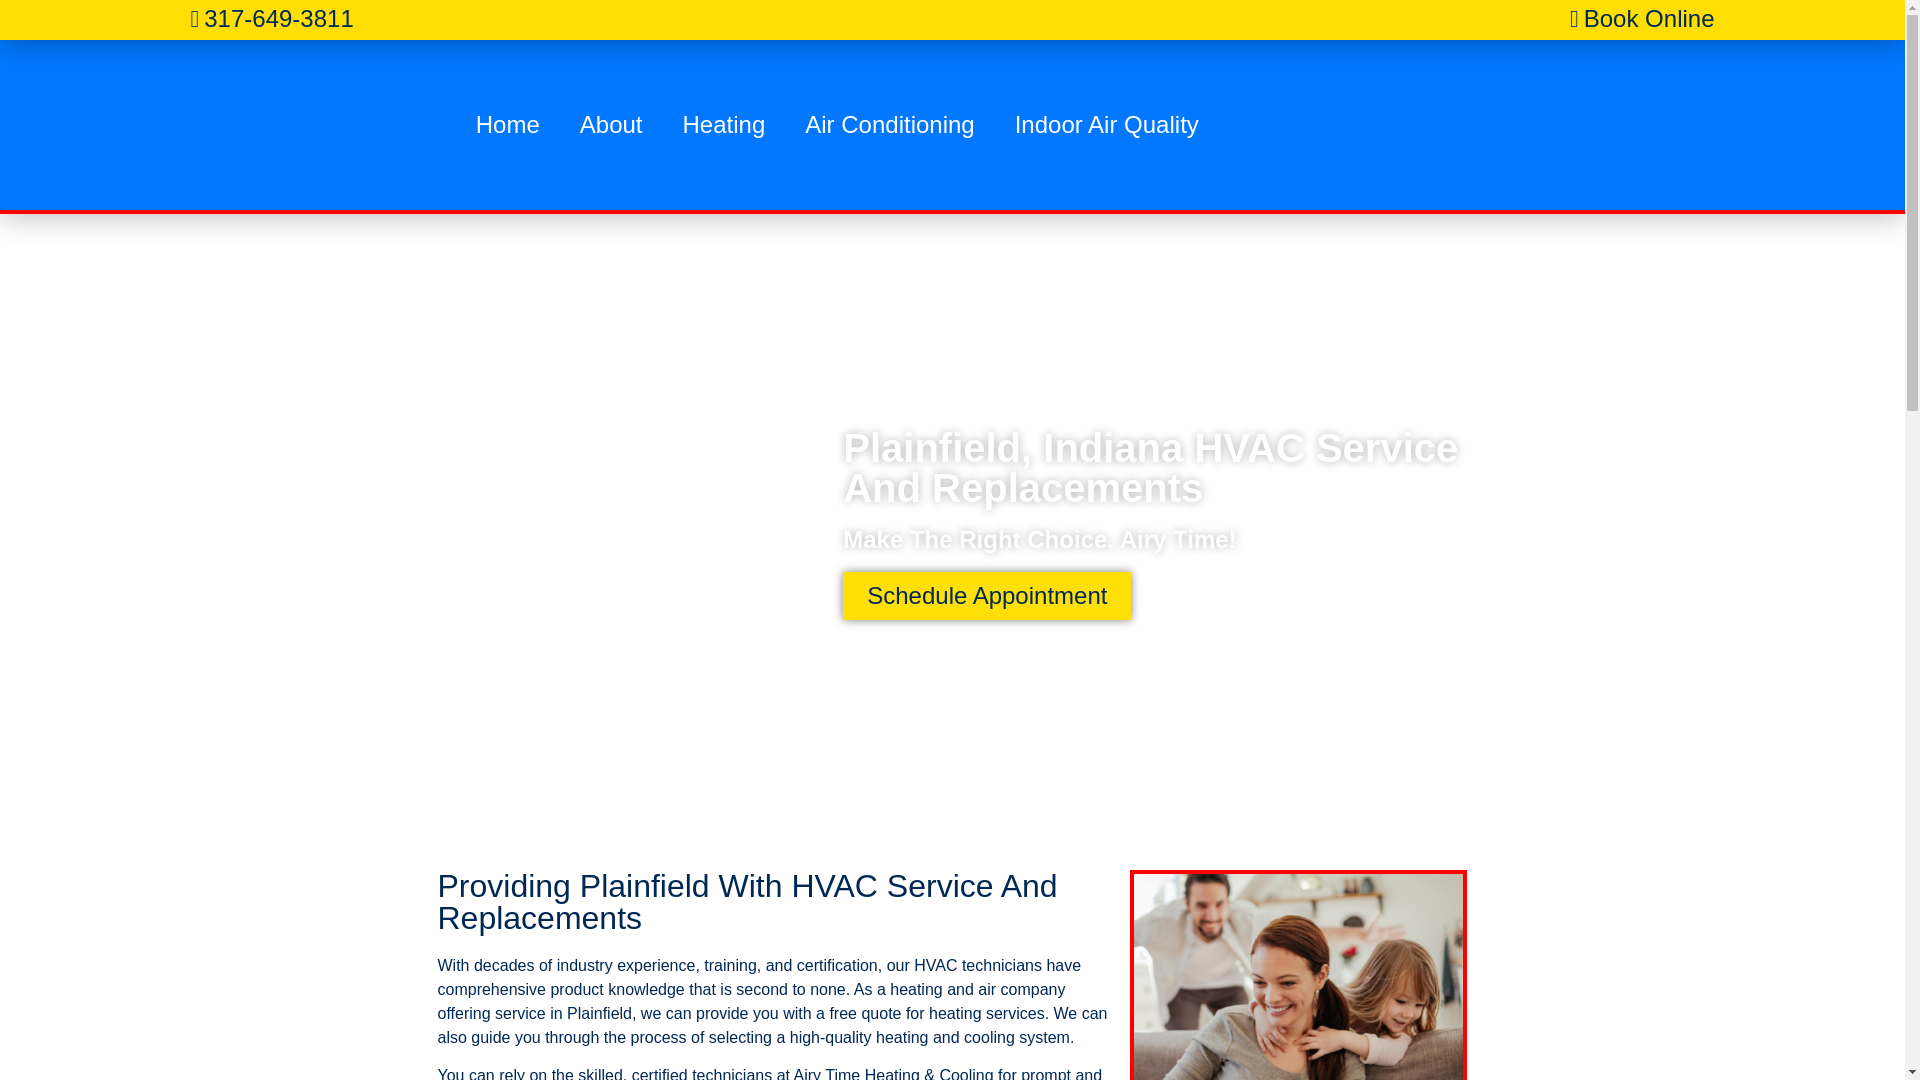 The width and height of the screenshot is (1920, 1080). I want to click on Book Online, so click(1642, 18).